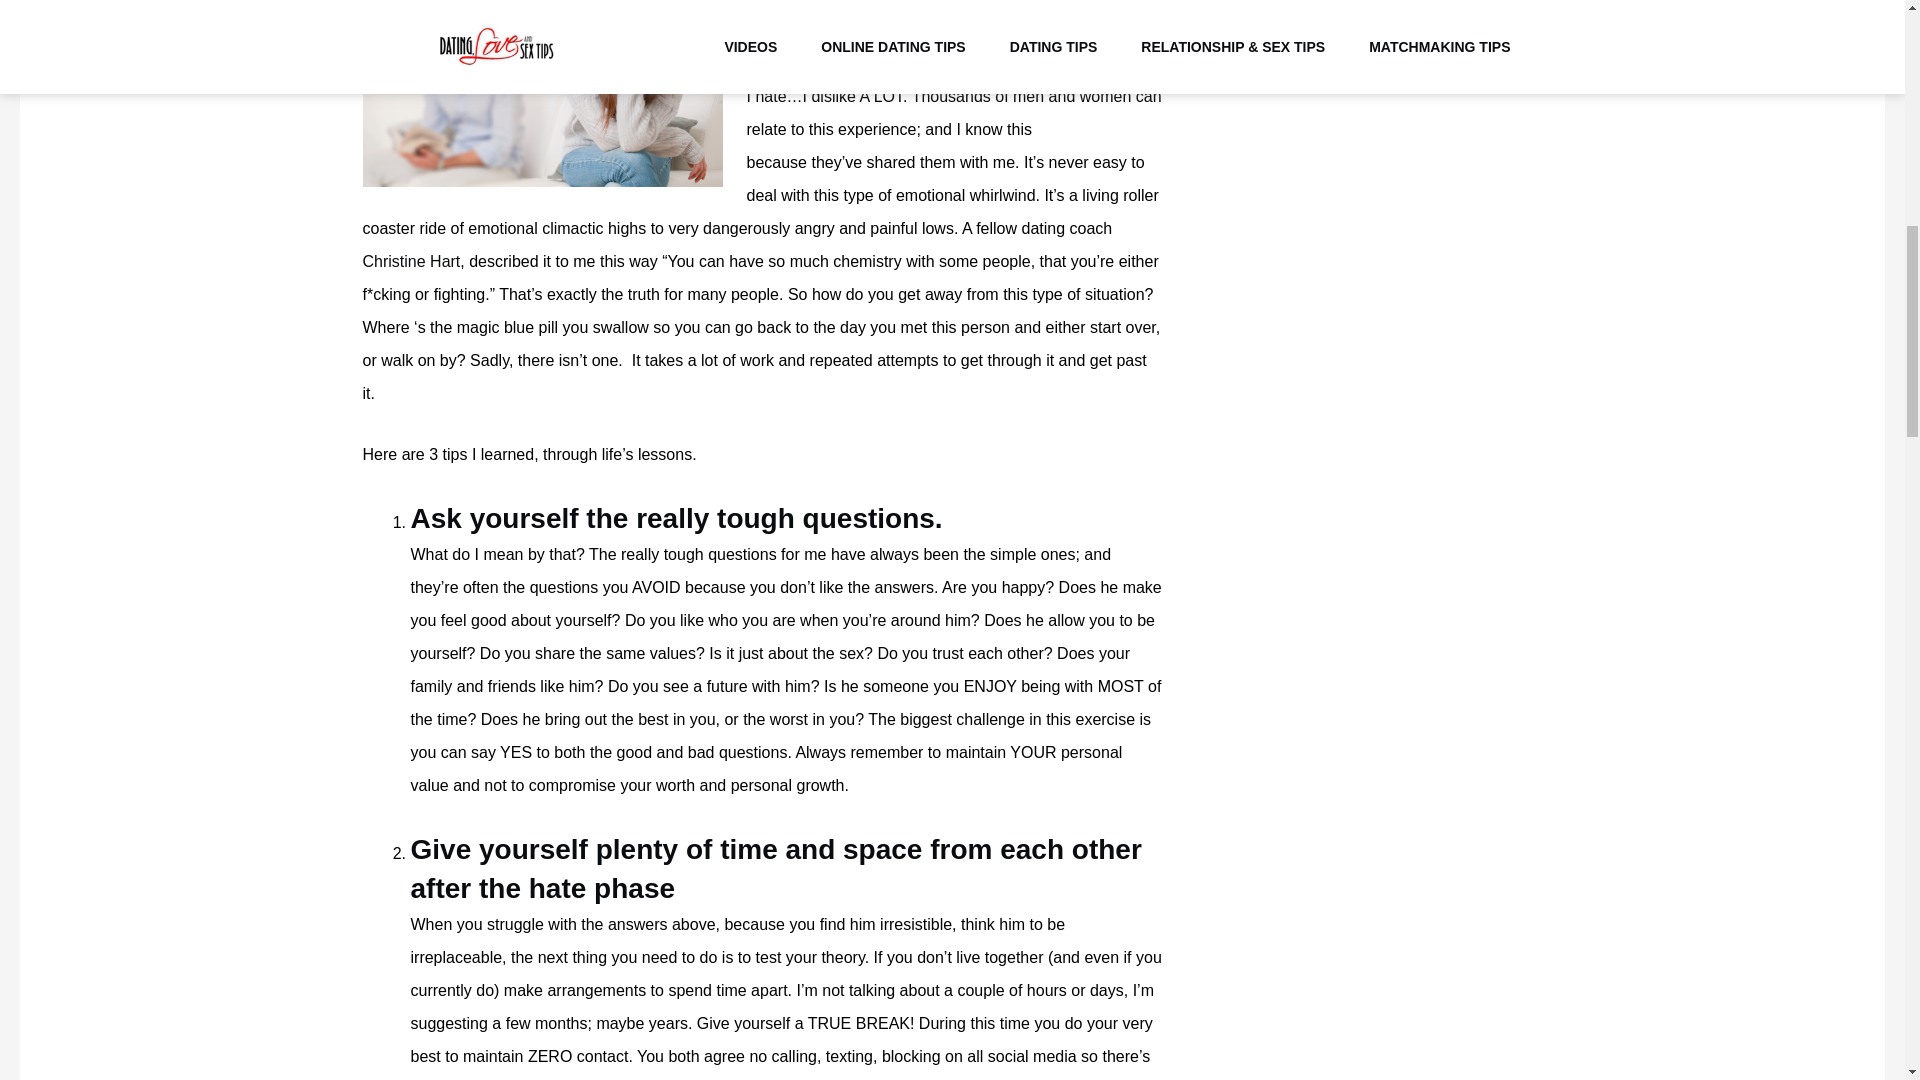 The height and width of the screenshot is (1080, 1920). What do you see at coordinates (892, 3) in the screenshot?
I see `addiction` at bounding box center [892, 3].